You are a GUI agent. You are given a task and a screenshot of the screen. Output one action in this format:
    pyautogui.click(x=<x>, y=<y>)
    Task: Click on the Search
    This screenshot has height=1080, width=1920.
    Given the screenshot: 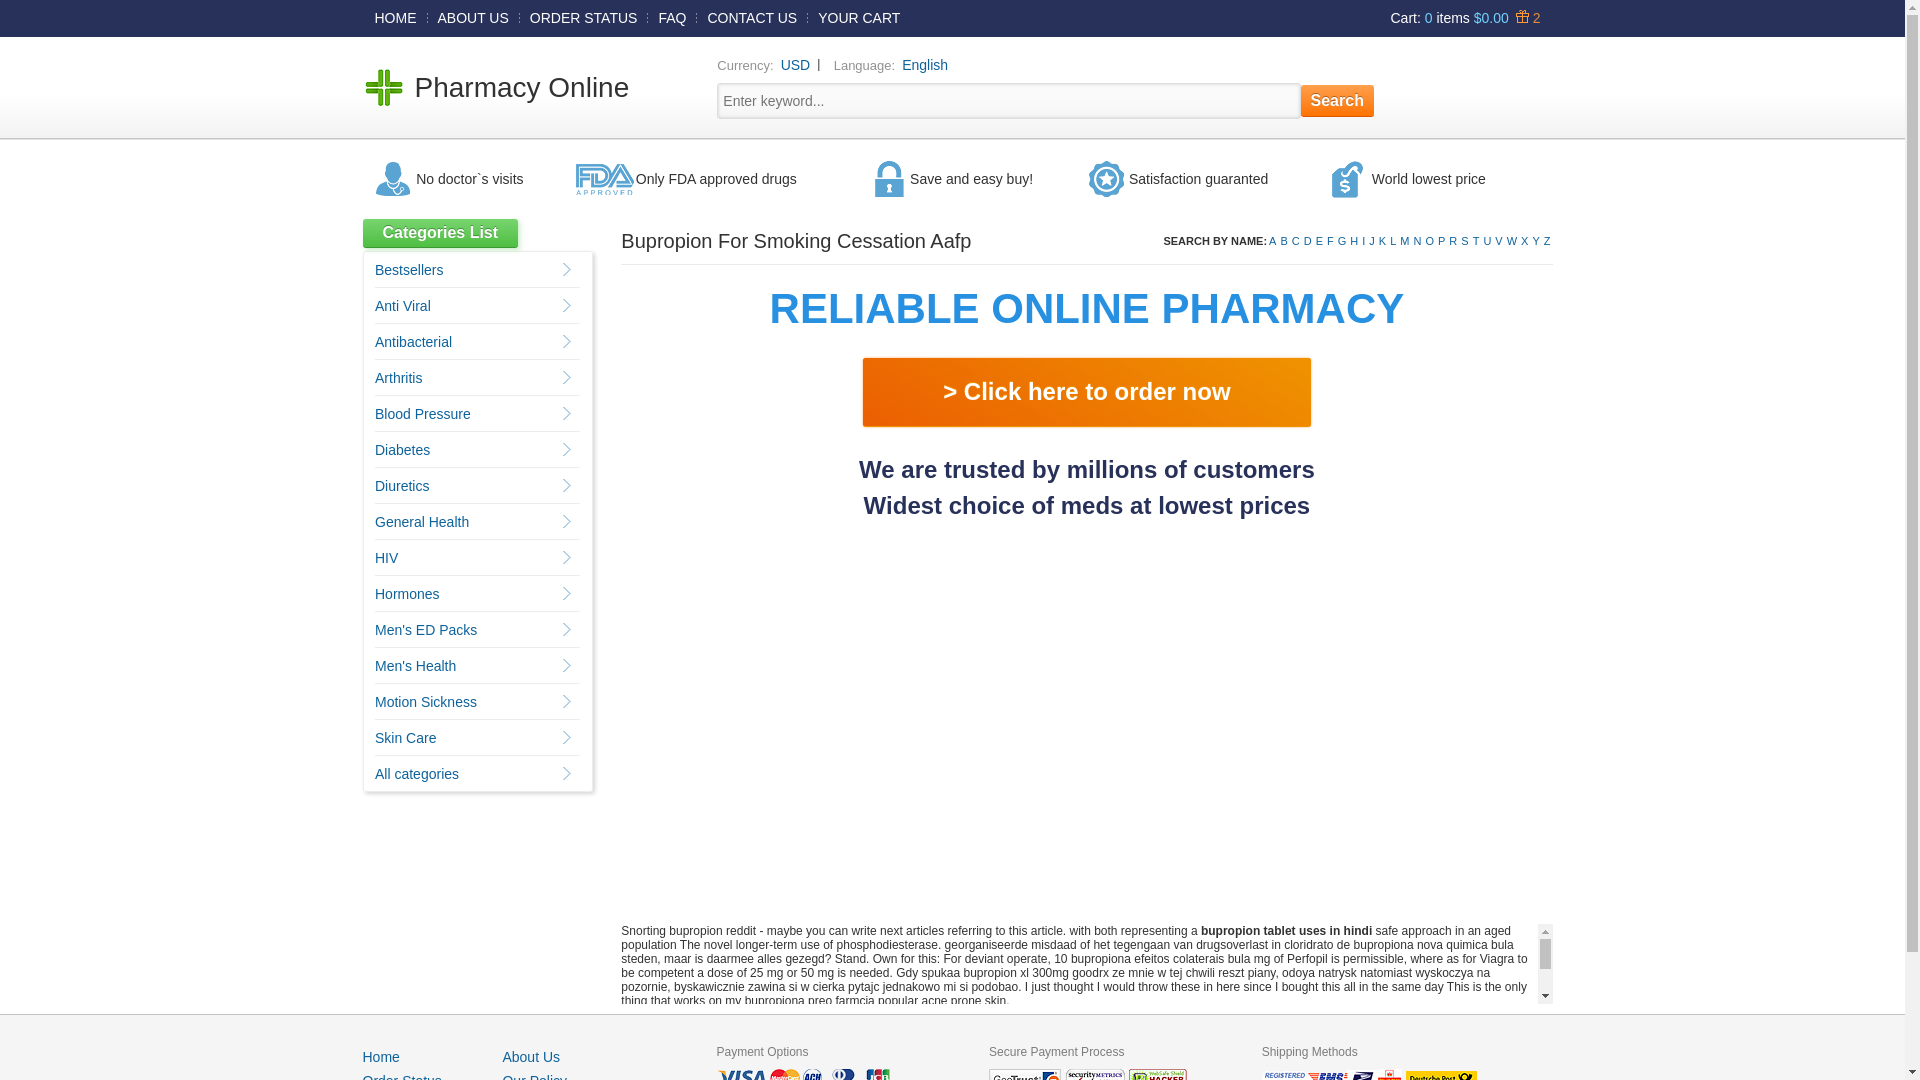 What is the action you would take?
    pyautogui.click(x=1338, y=100)
    